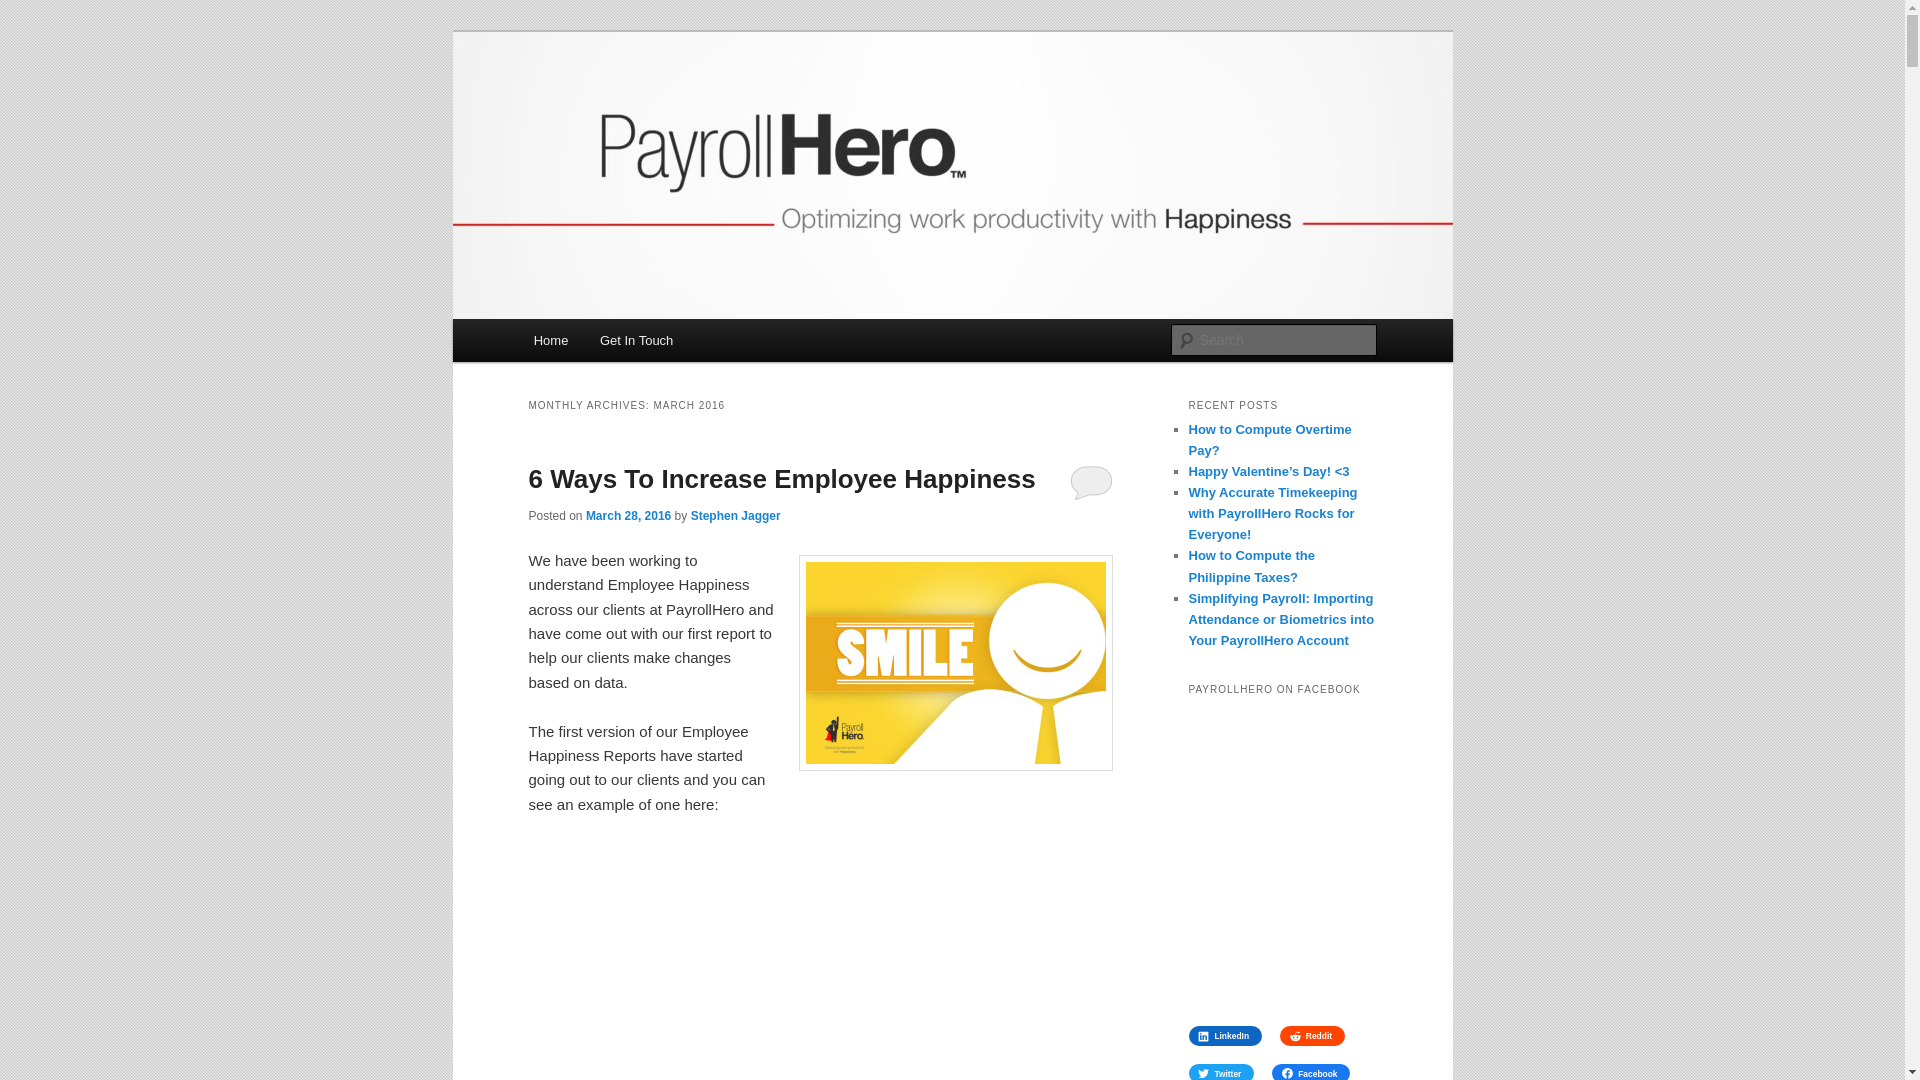  Describe the element at coordinates (550, 340) in the screenshot. I see `Home` at that location.